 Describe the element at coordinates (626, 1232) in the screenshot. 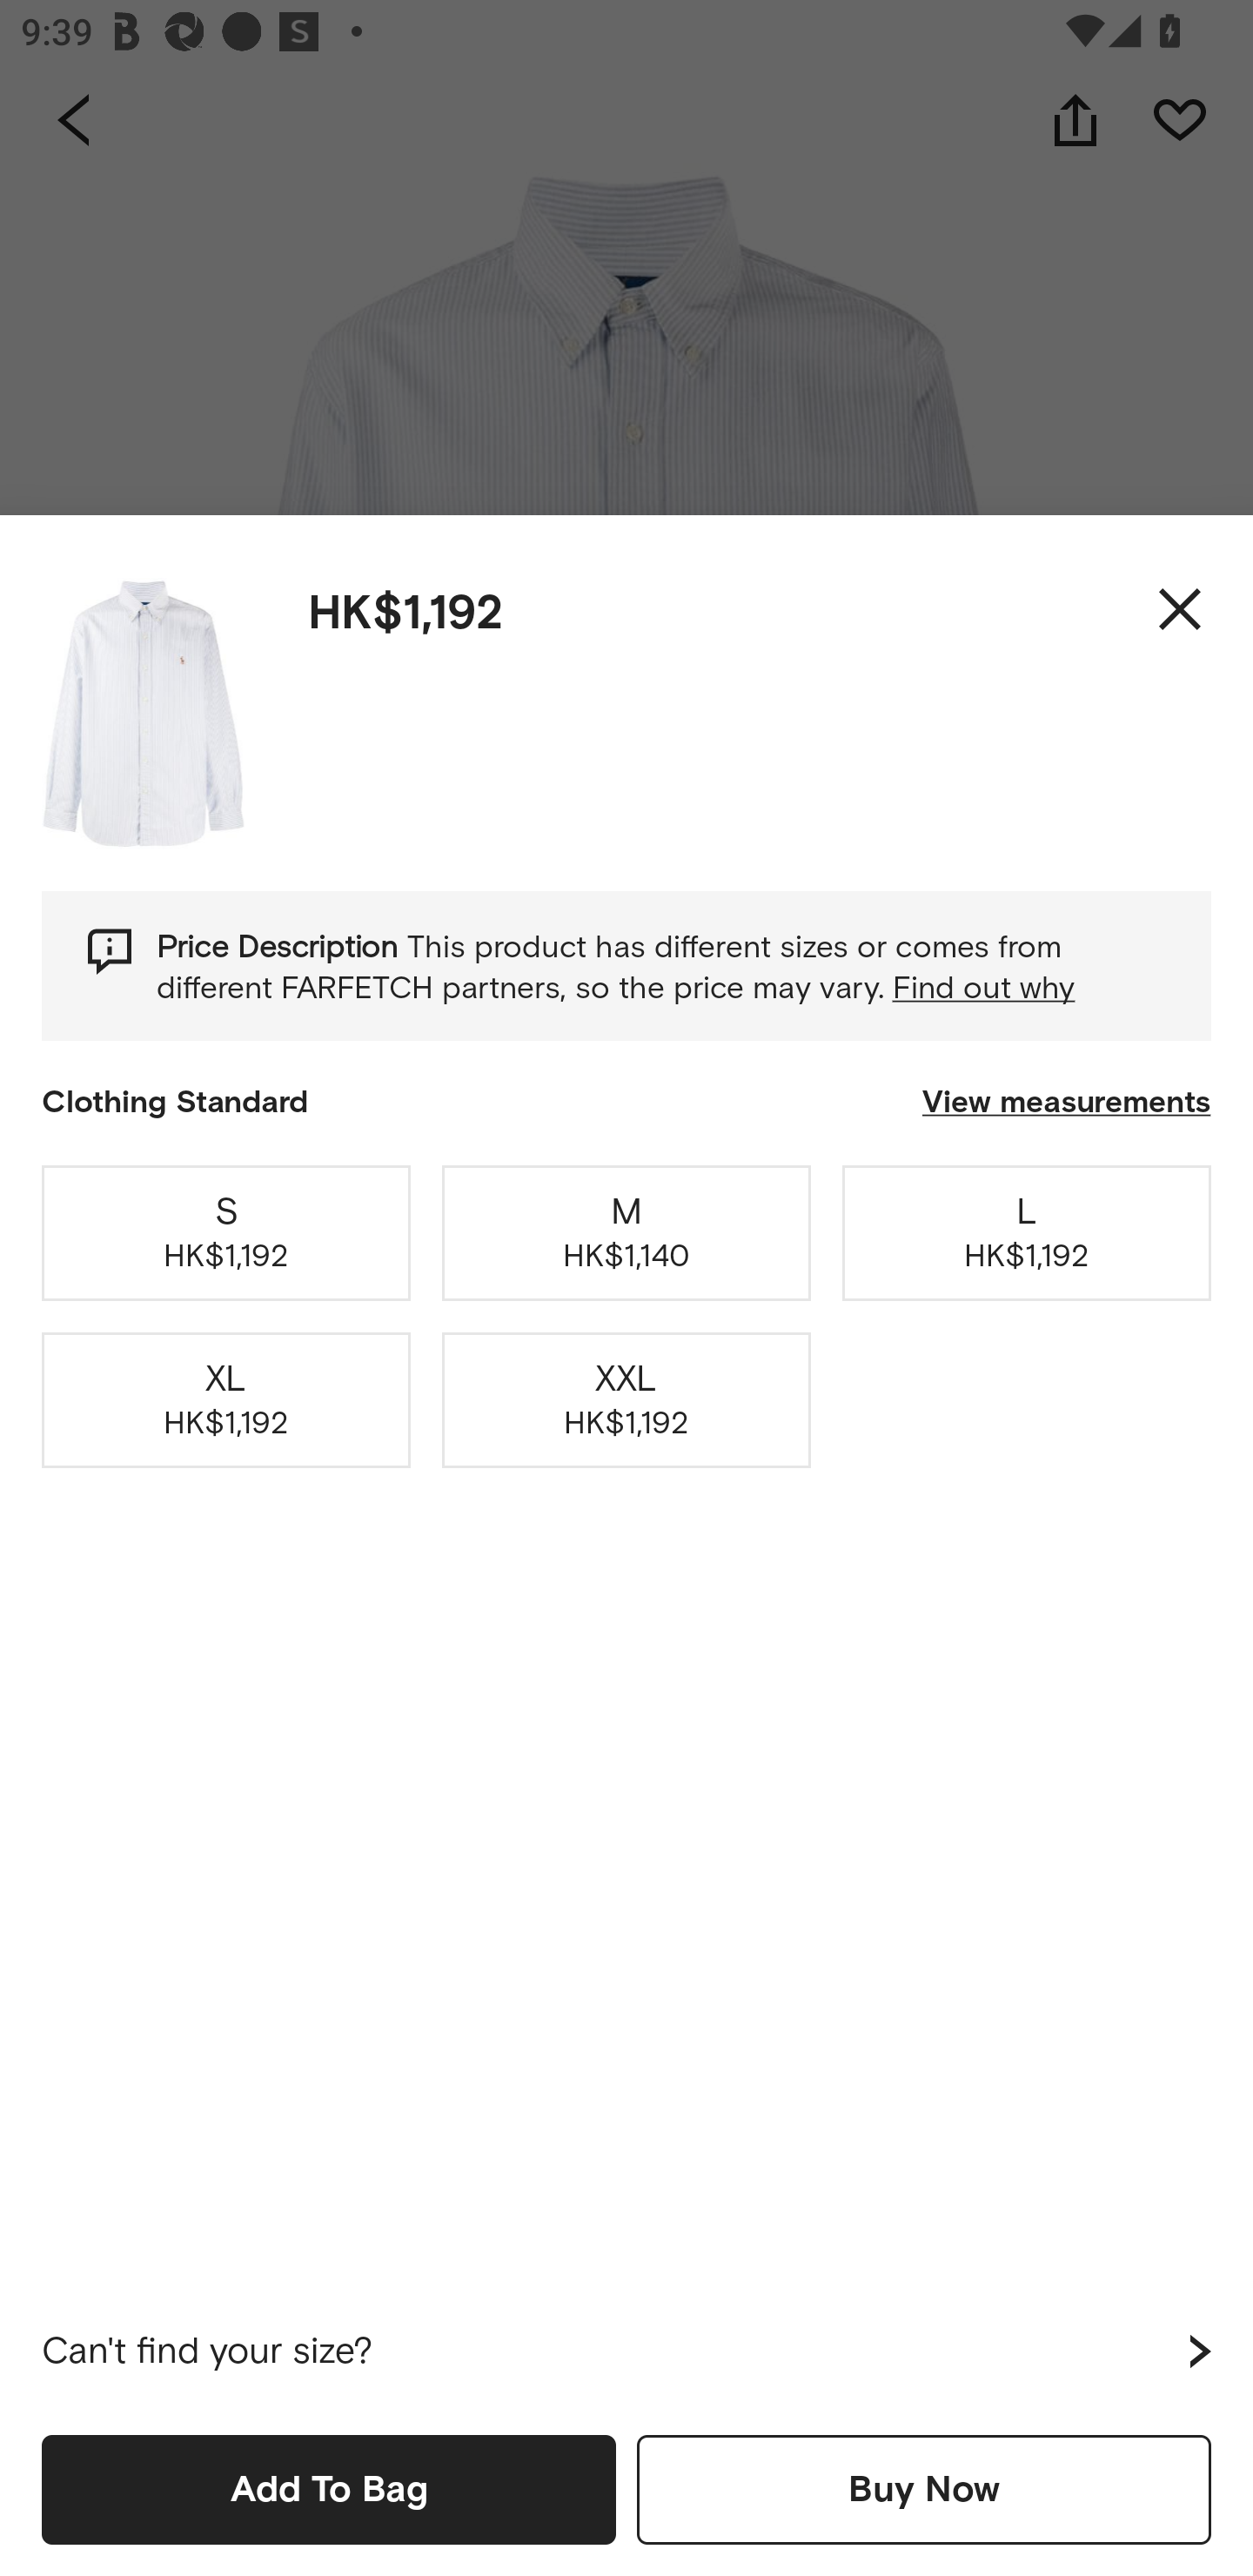

I see `M HK$1,140` at that location.